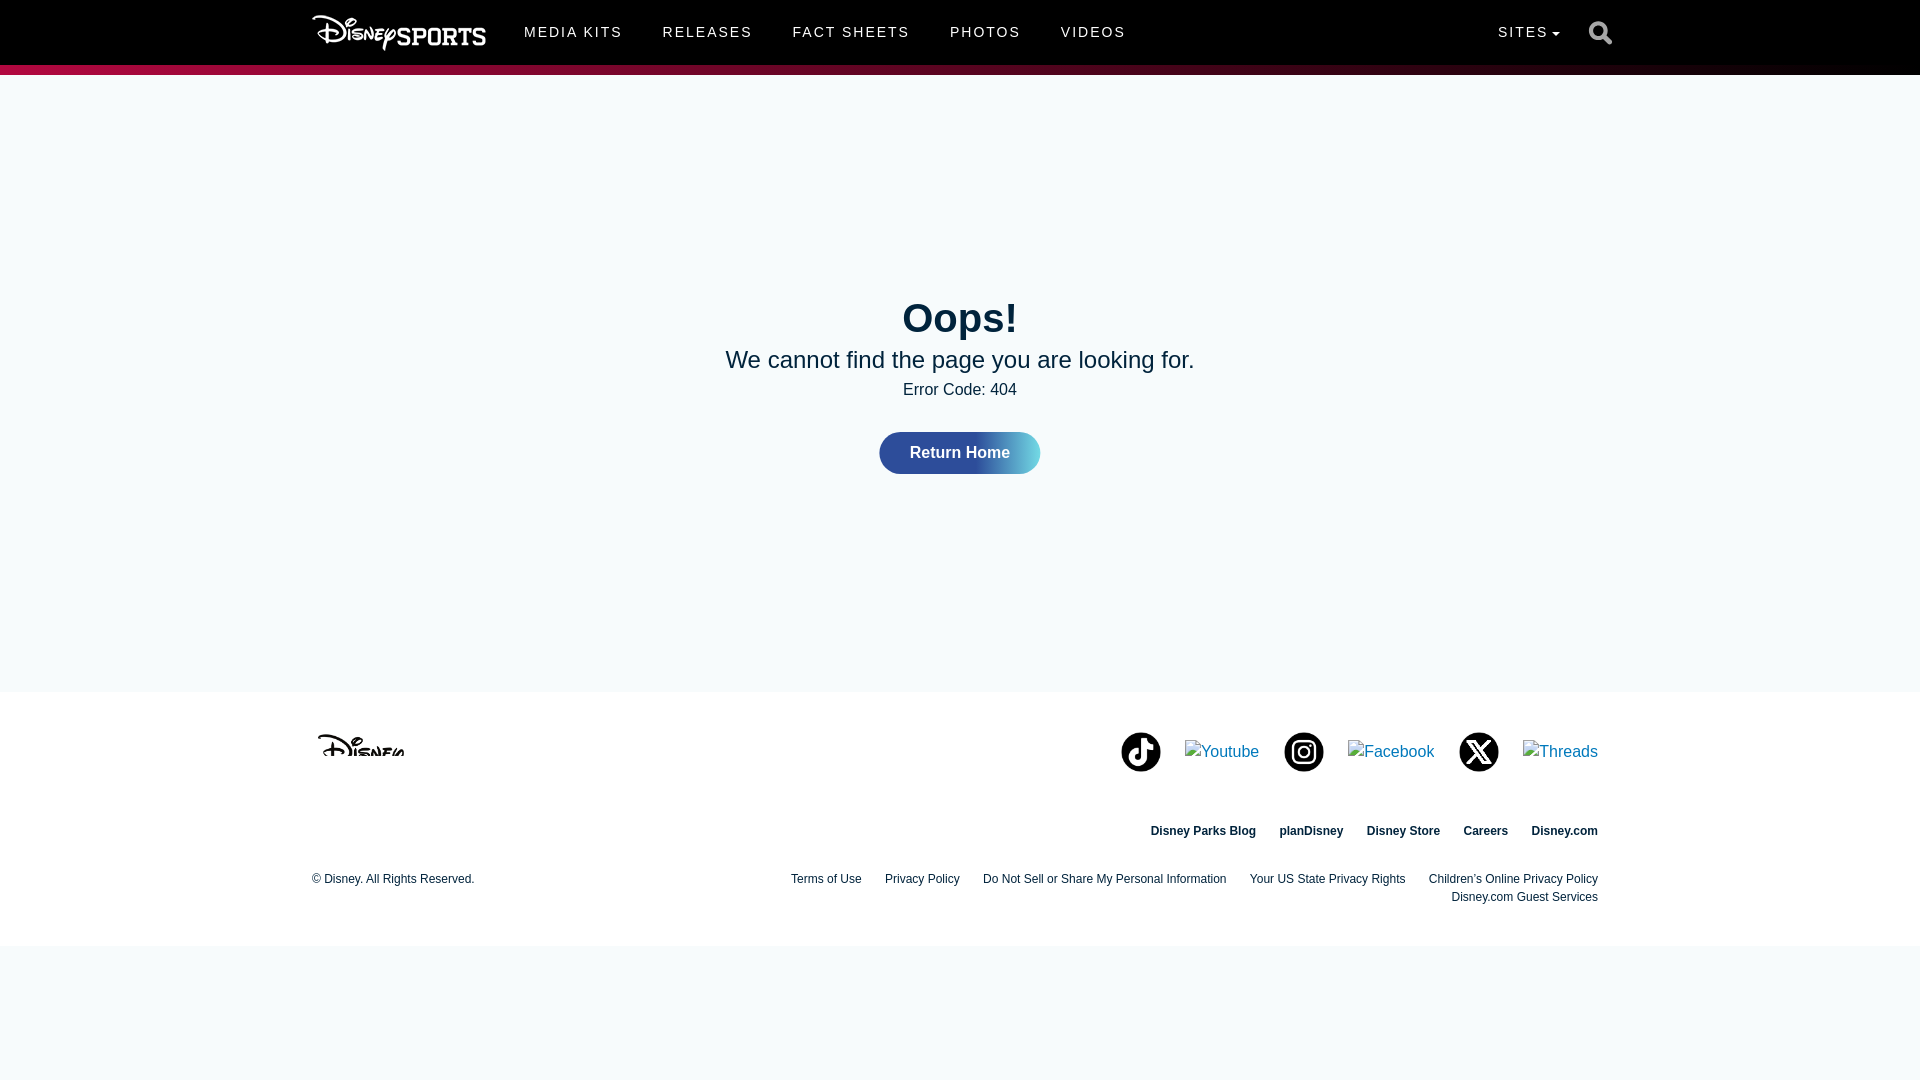  I want to click on Skip to content, so click(960, 453).